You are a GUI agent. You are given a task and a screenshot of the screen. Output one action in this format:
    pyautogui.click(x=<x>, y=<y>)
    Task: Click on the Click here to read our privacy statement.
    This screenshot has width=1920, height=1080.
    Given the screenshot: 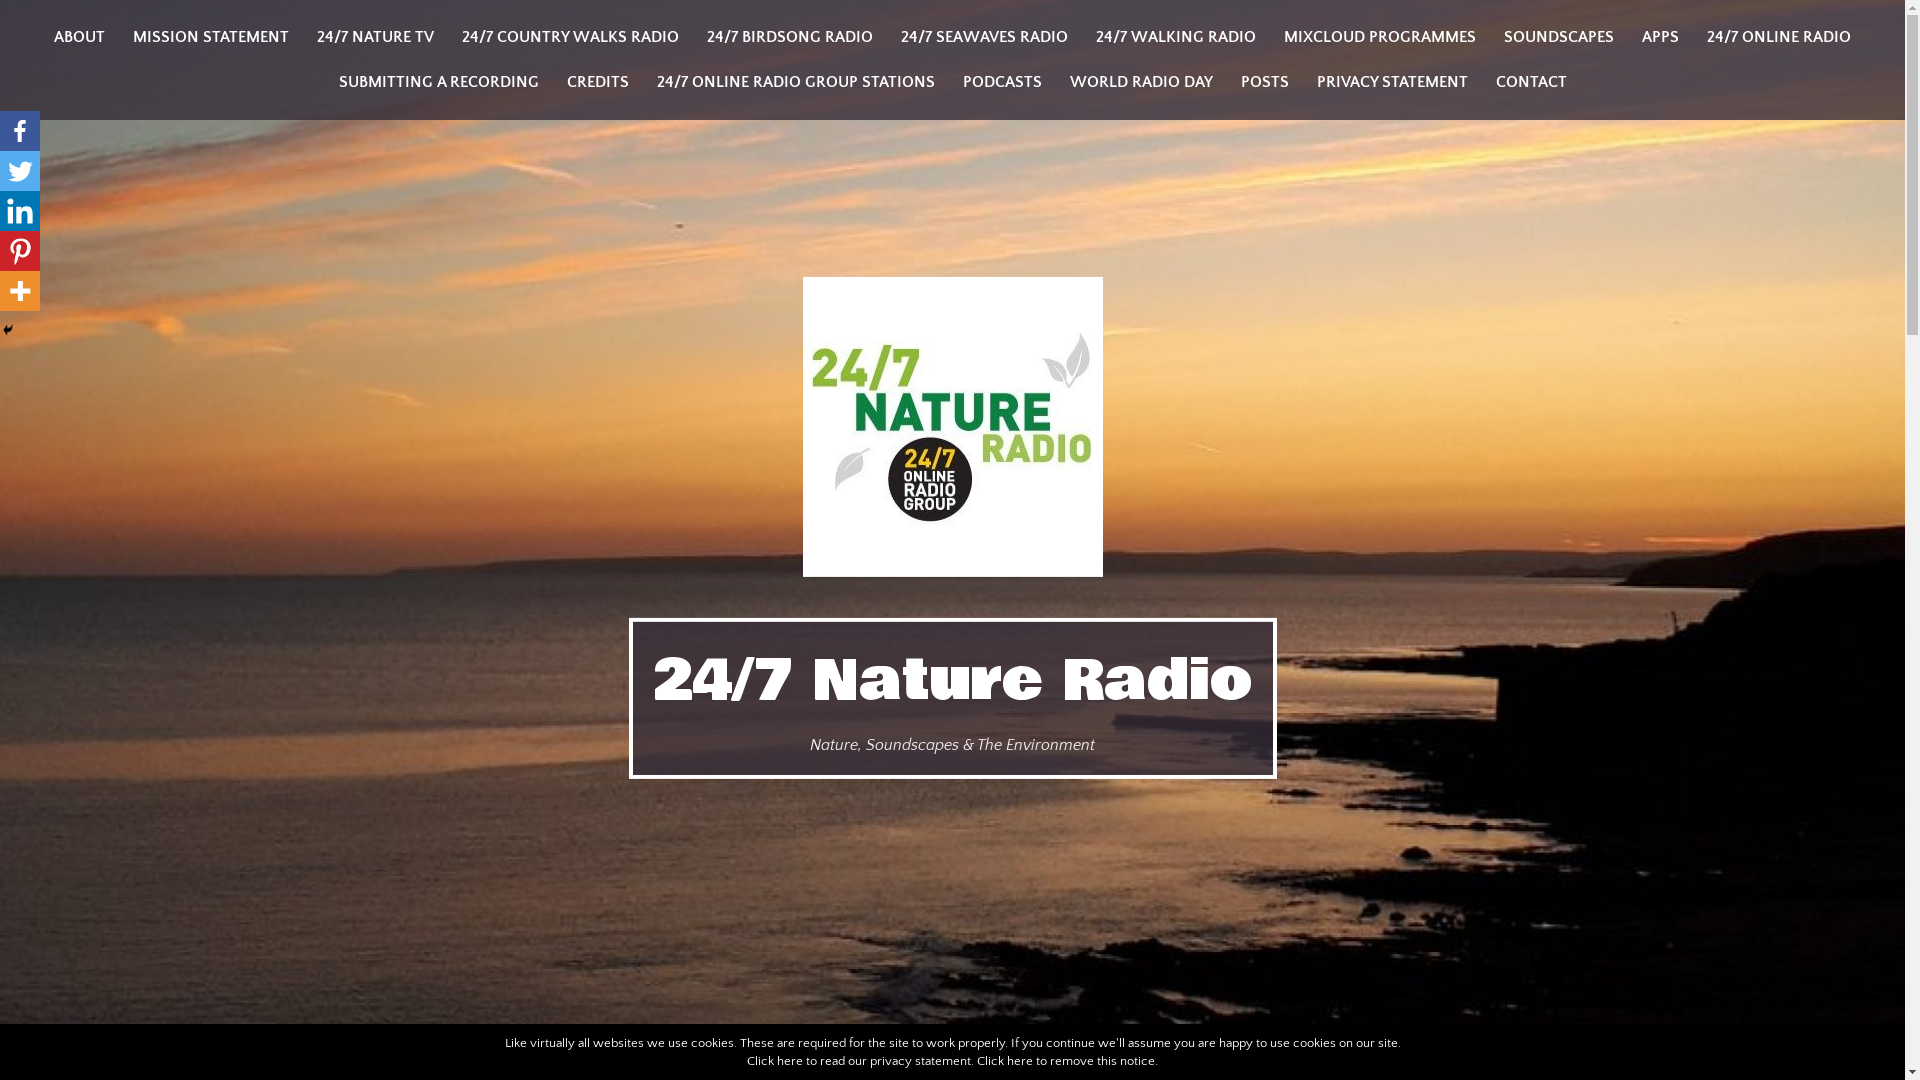 What is the action you would take?
    pyautogui.click(x=860, y=1061)
    